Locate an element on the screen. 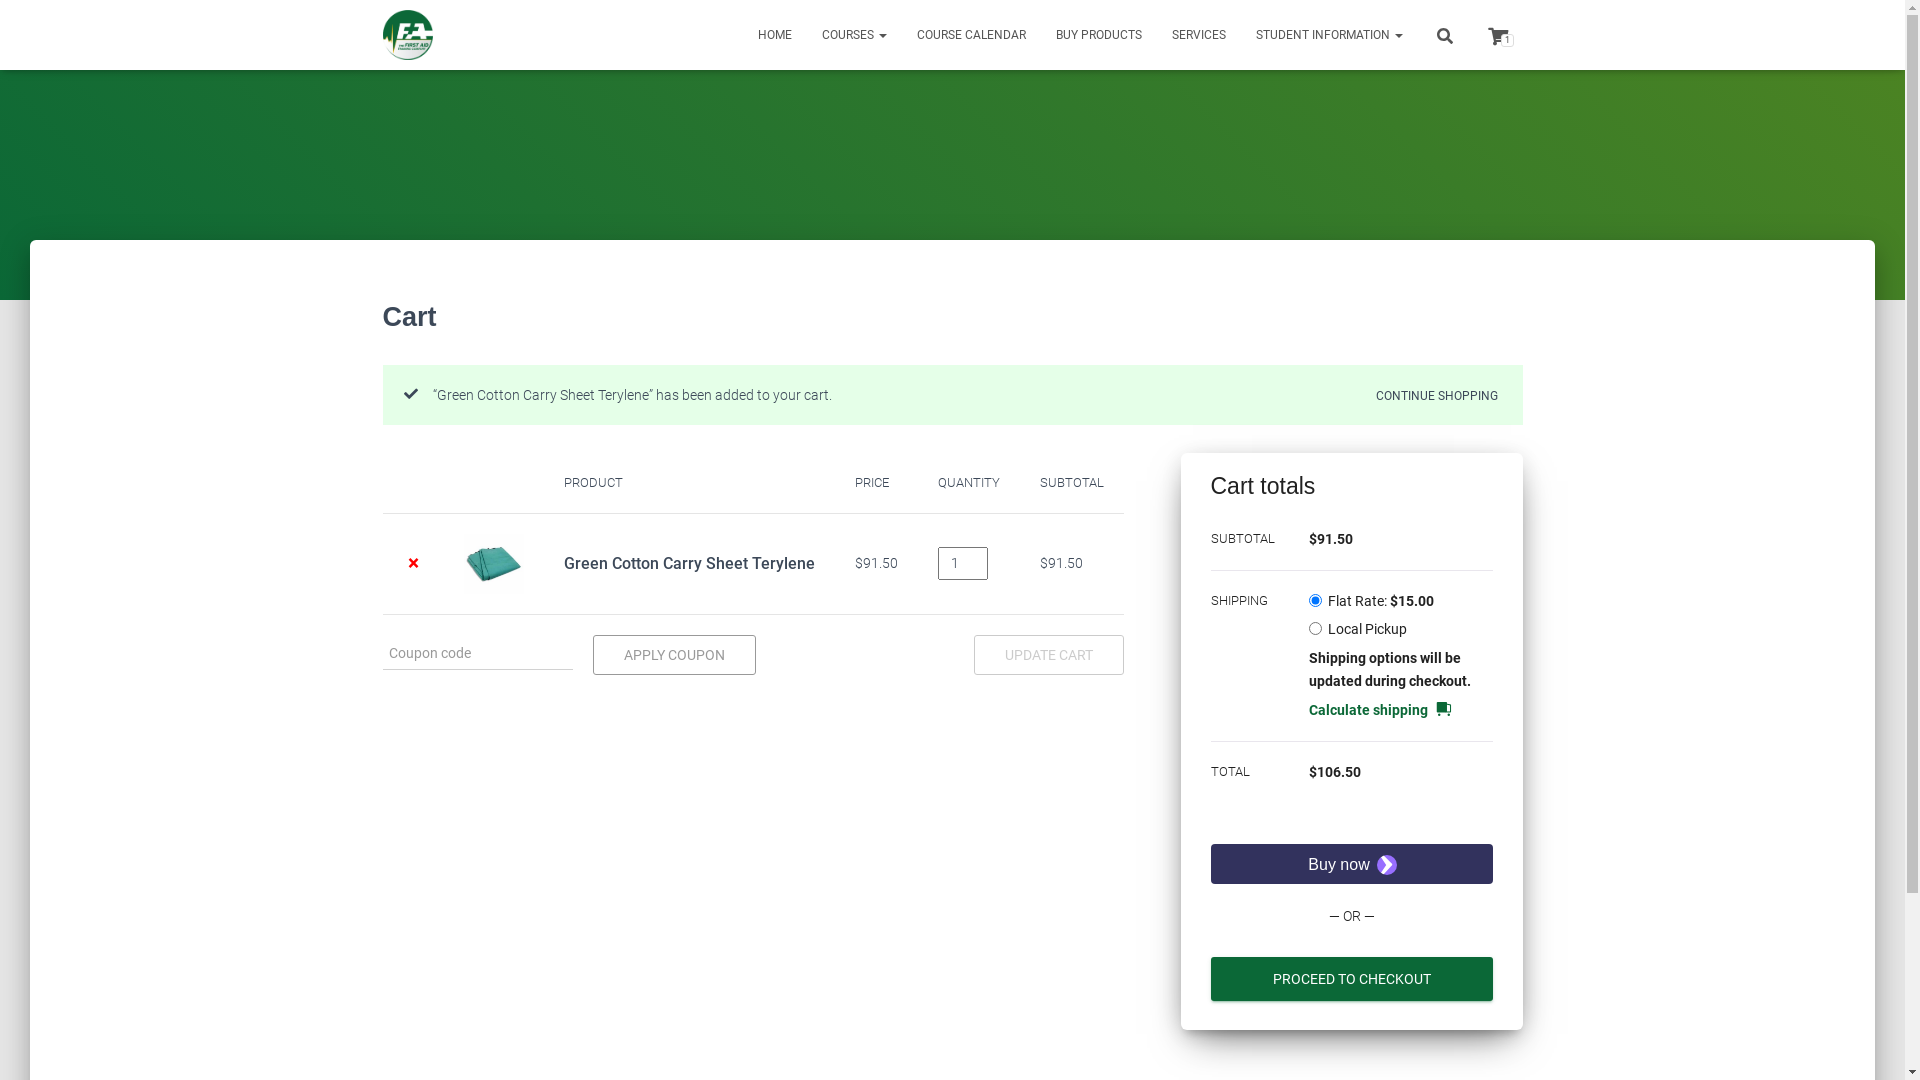 The image size is (1920, 1080). APPLY COUPON is located at coordinates (674, 654).